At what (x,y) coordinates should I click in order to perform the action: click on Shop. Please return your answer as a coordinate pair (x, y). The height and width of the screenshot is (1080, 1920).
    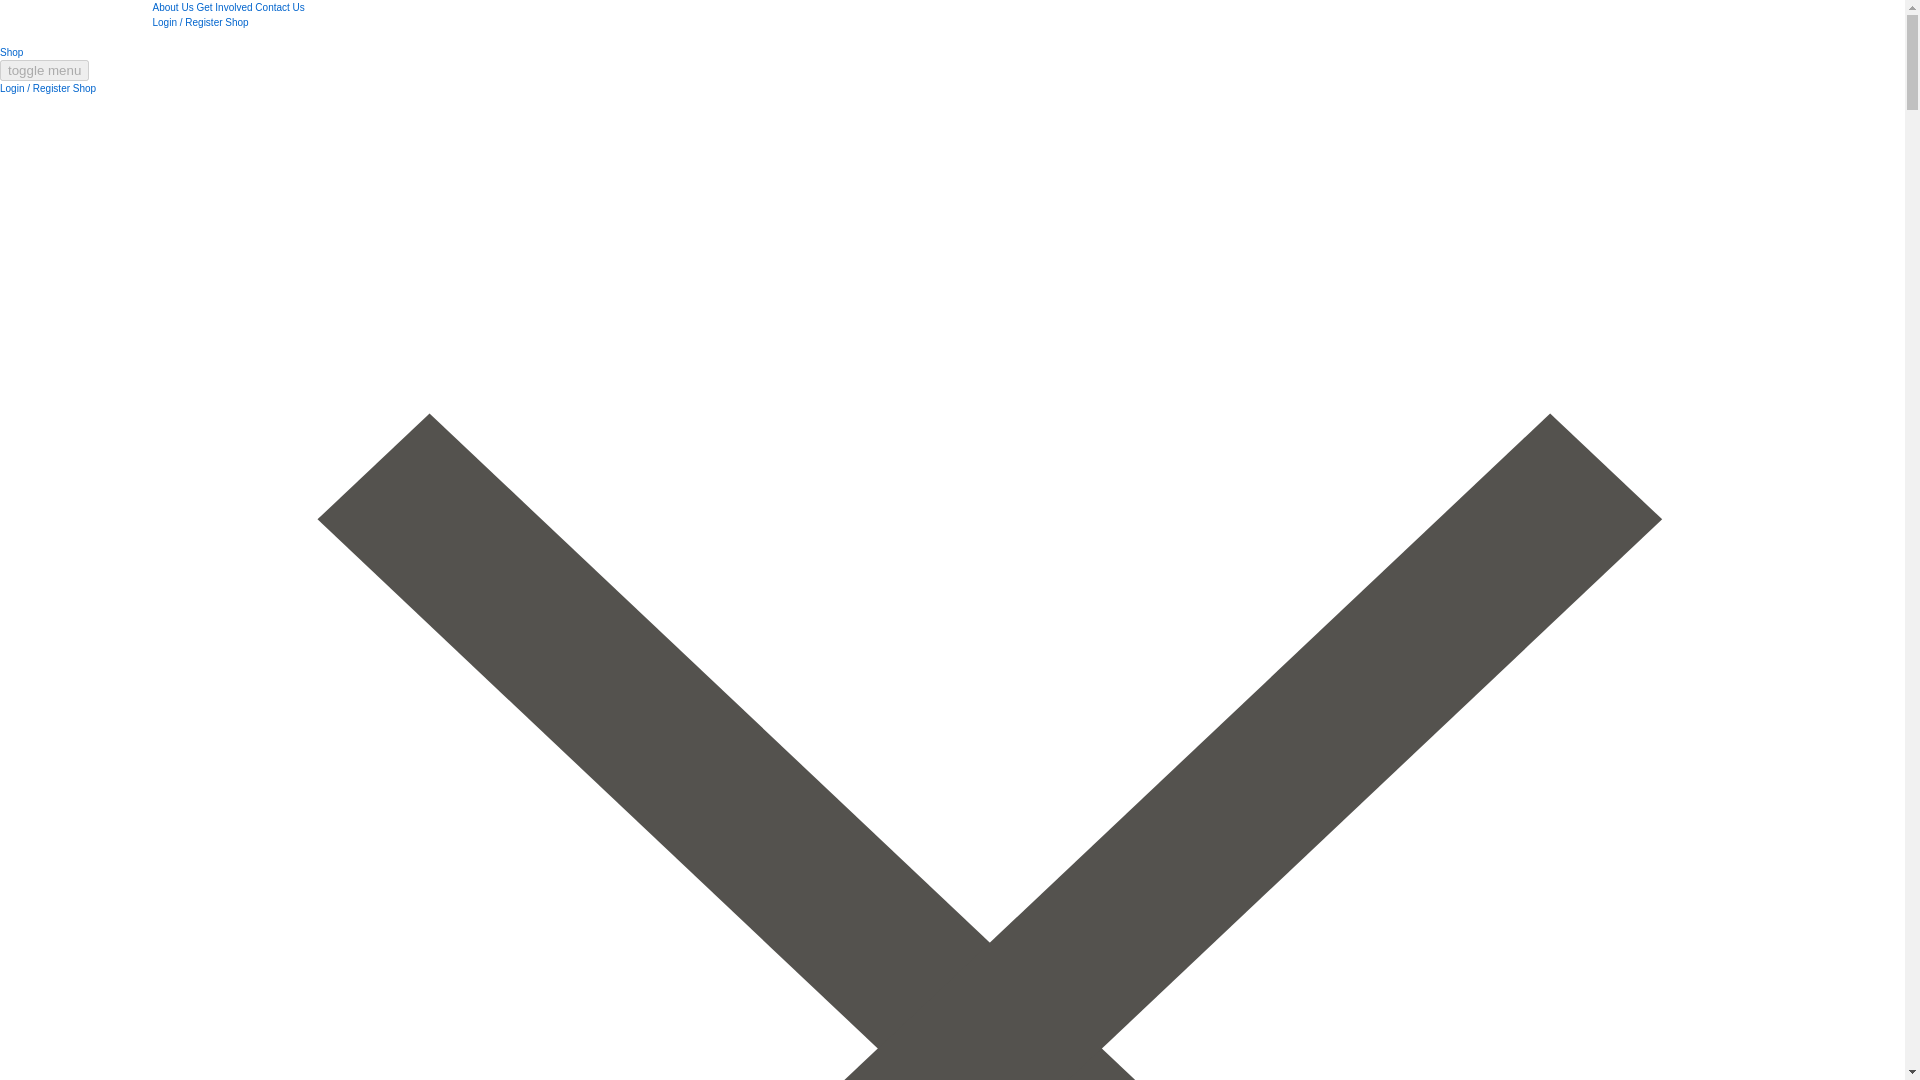
    Looking at the image, I should click on (84, 88).